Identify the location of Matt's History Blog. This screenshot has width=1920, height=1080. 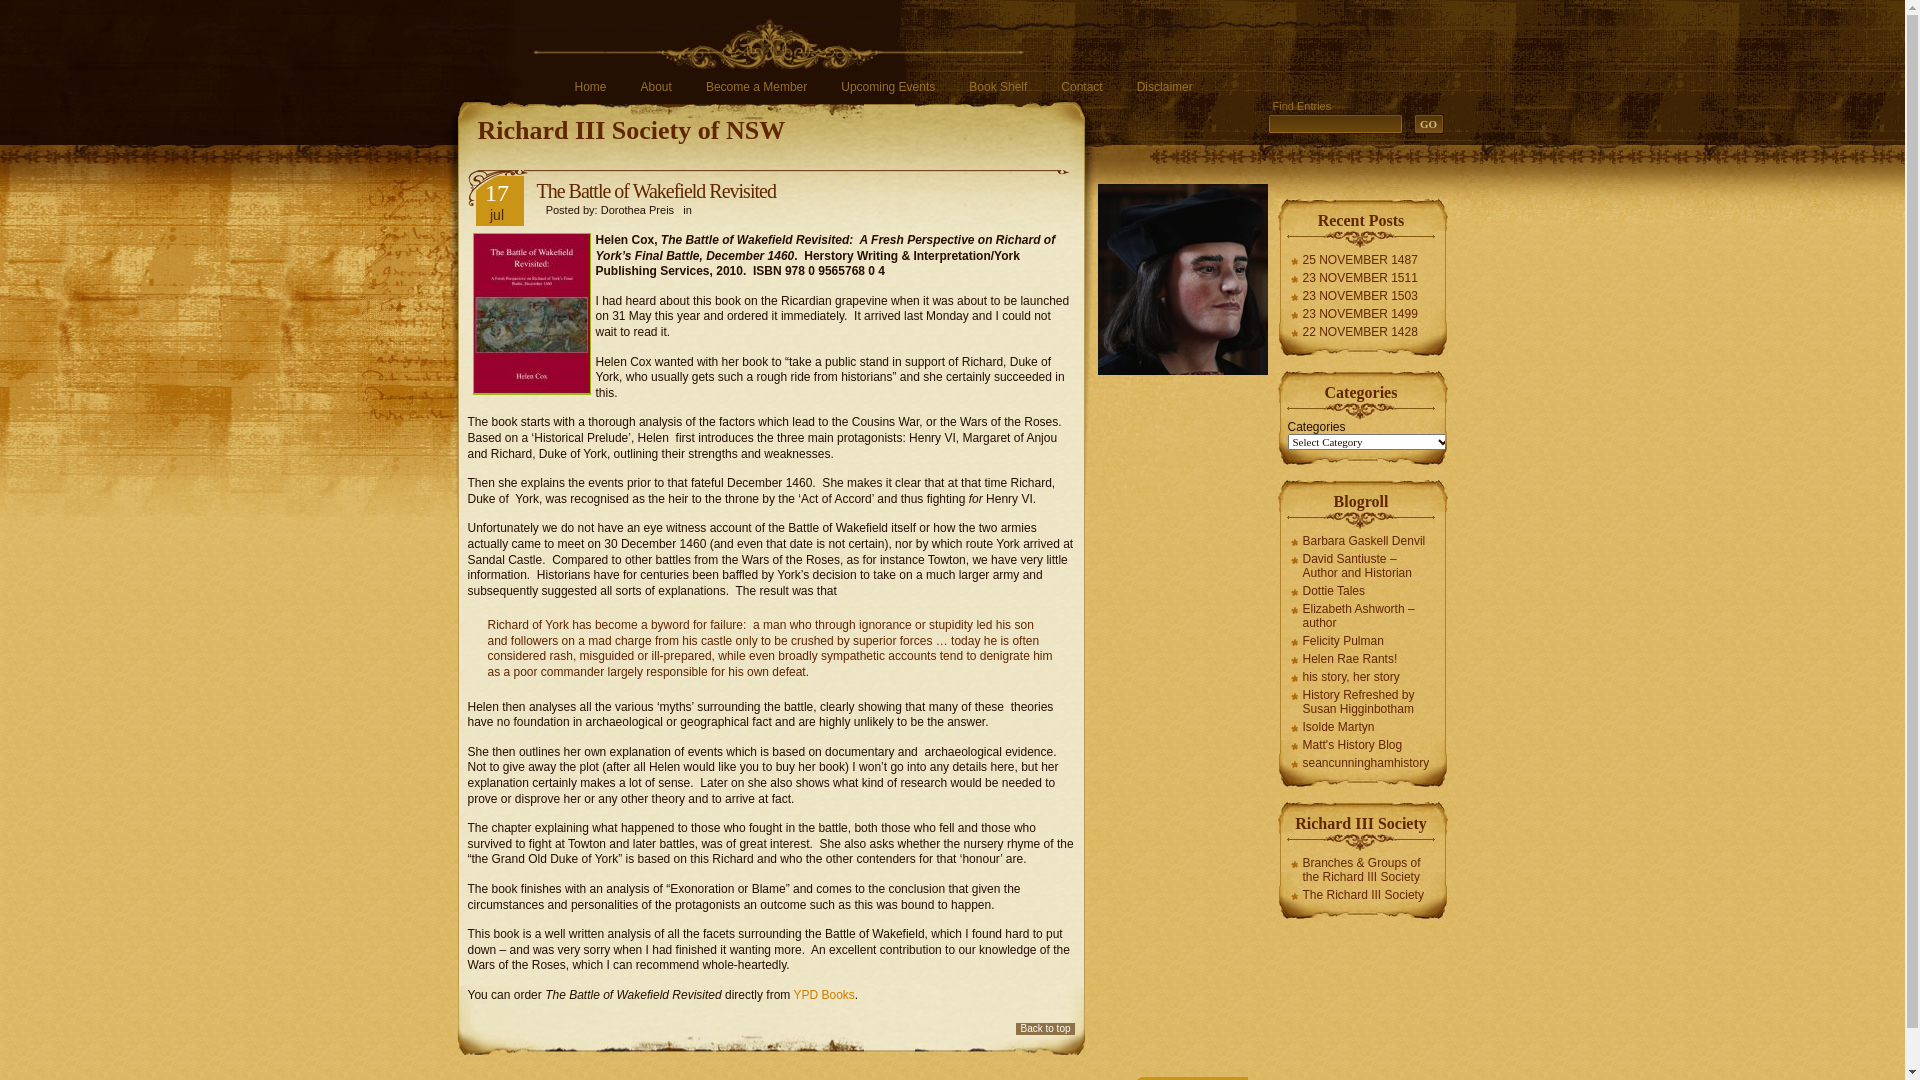
(1362, 745).